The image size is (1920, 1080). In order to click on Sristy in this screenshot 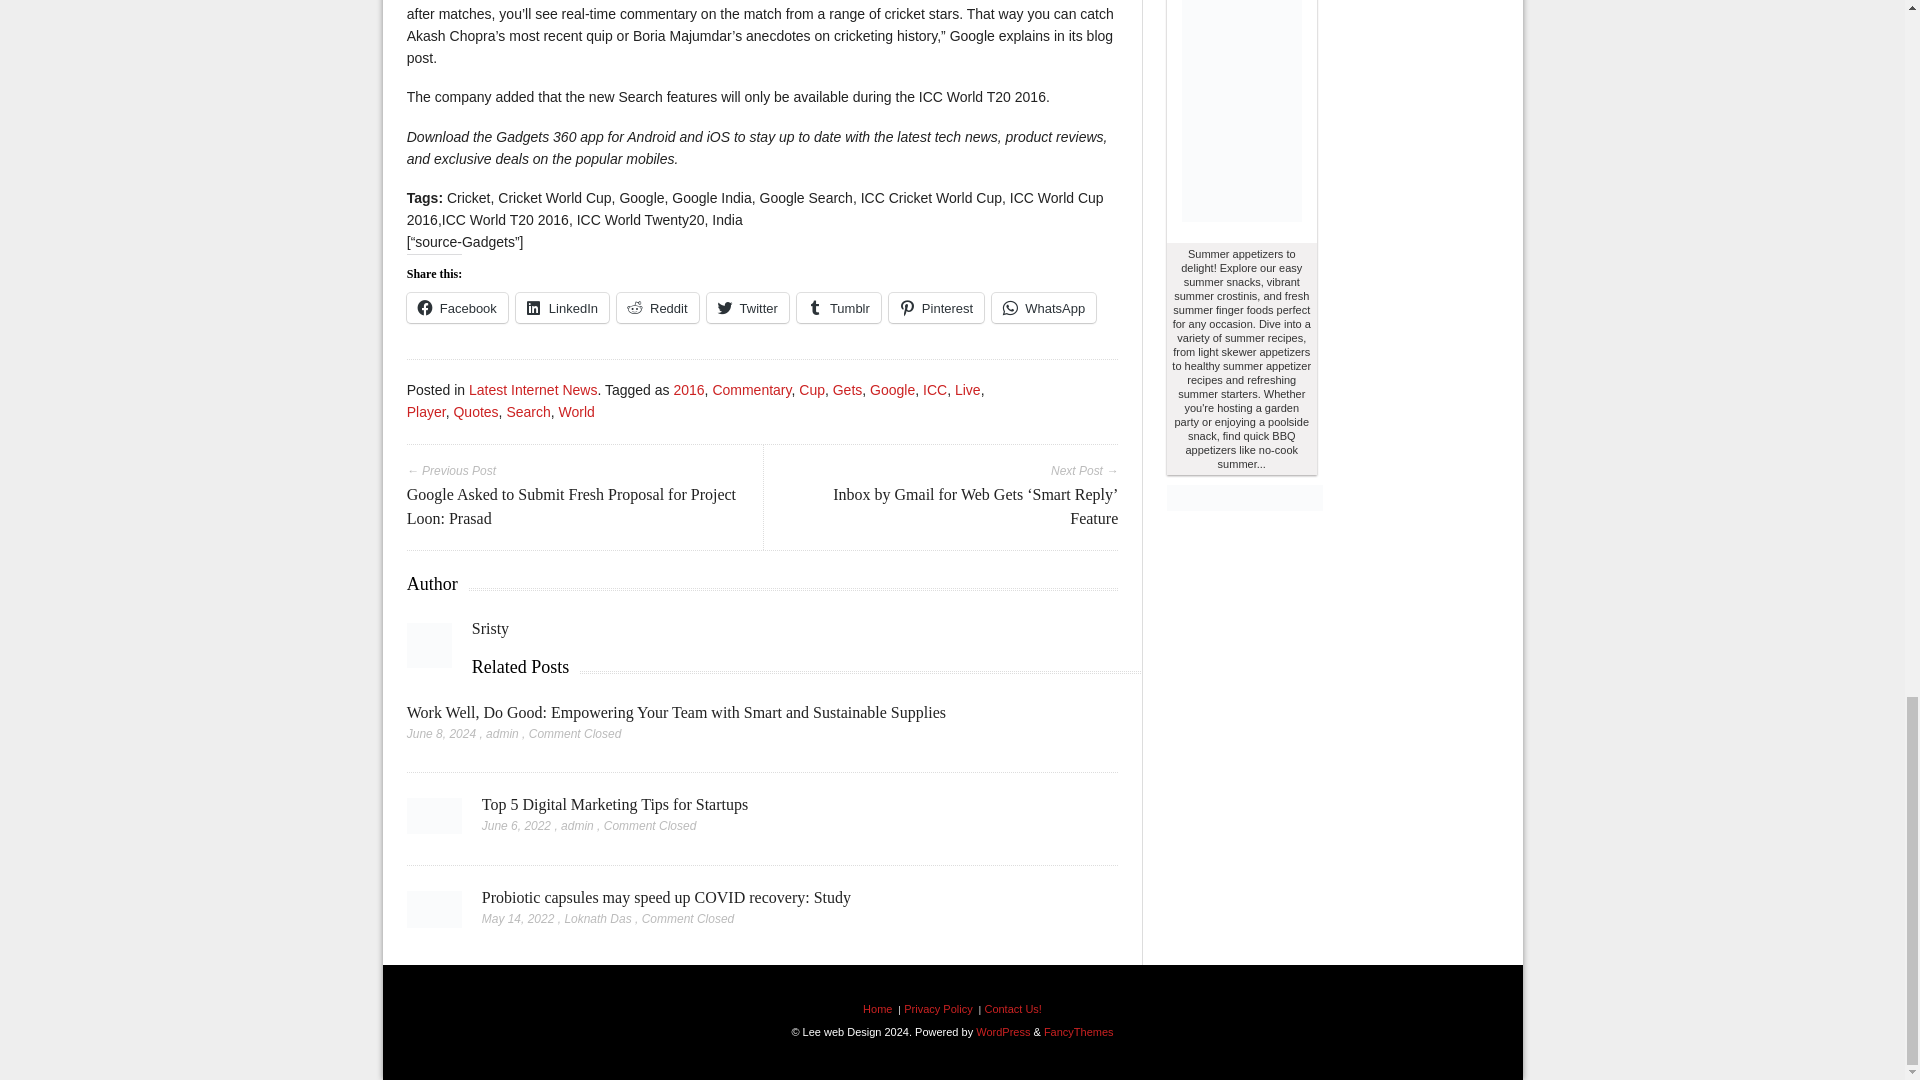, I will do `click(490, 628)`.